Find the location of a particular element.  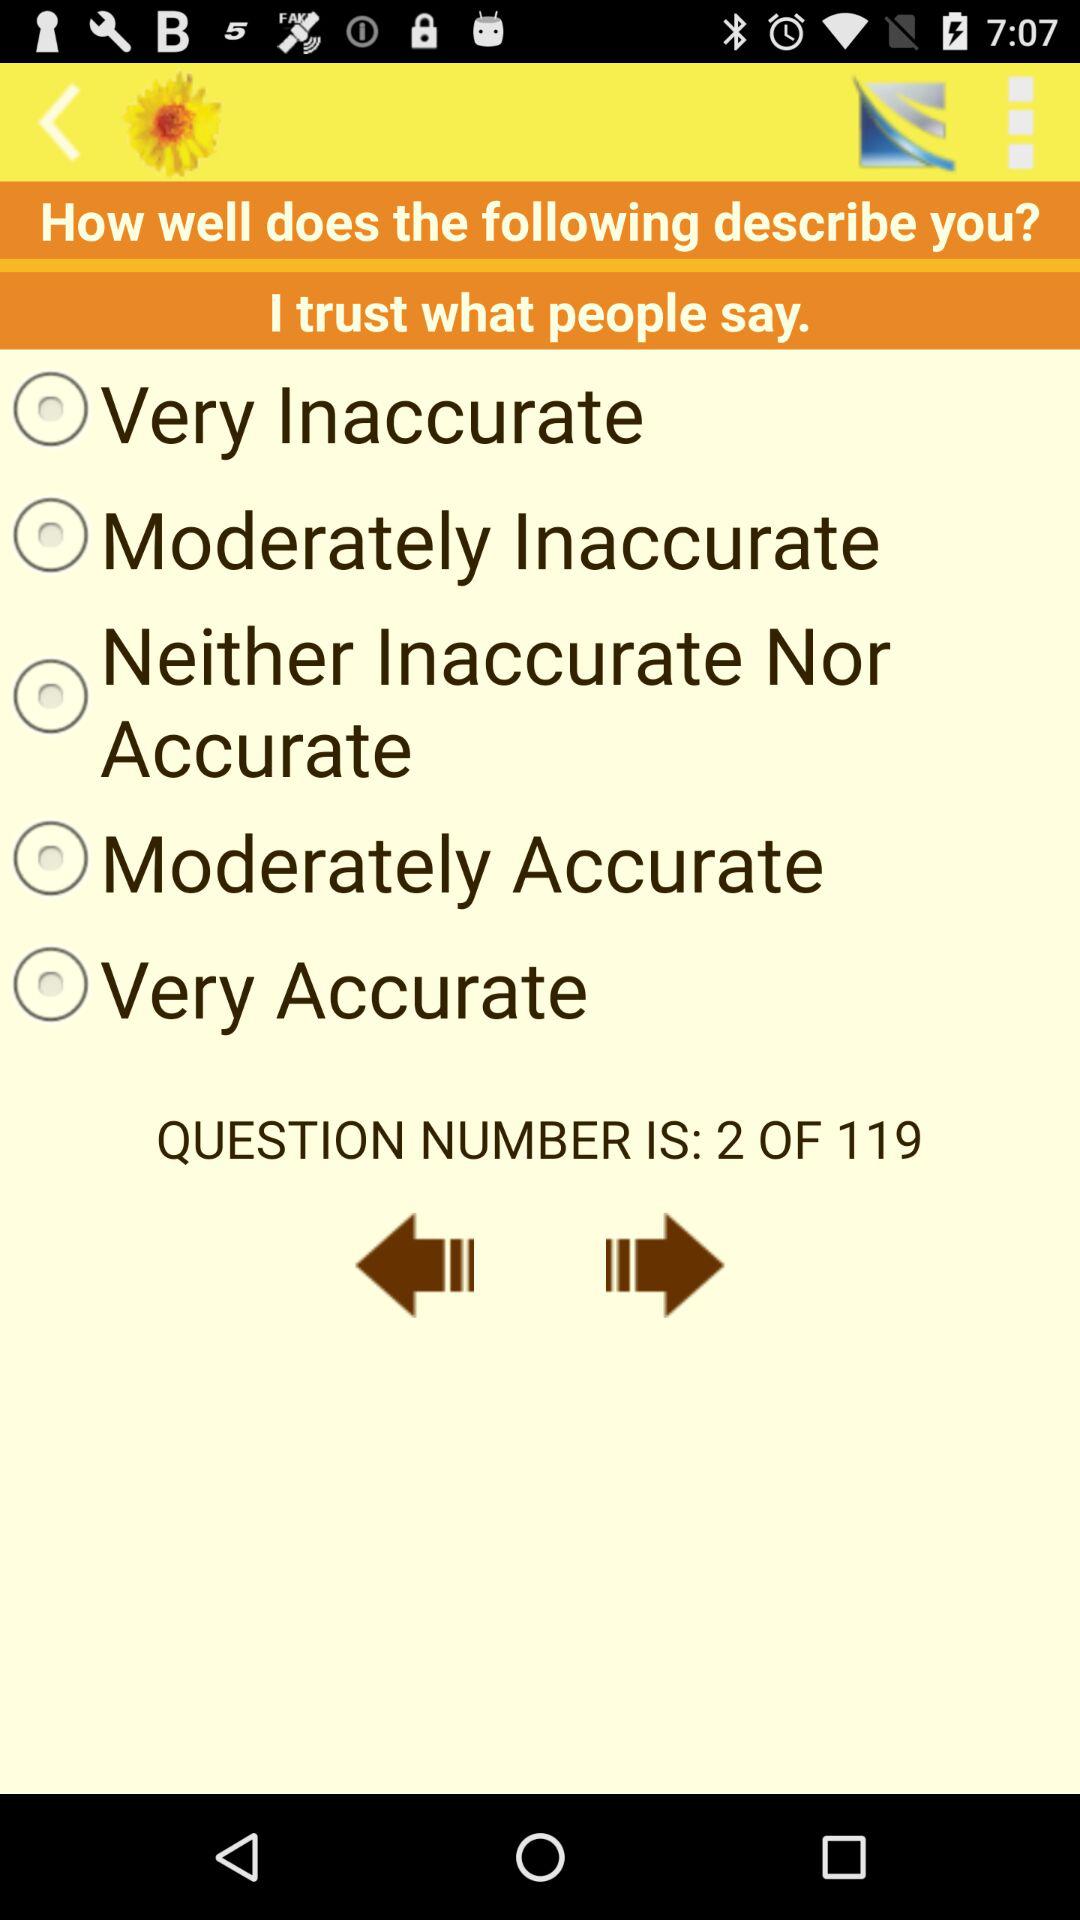

tap app to the left of < back icon is located at coordinates (902, 122).